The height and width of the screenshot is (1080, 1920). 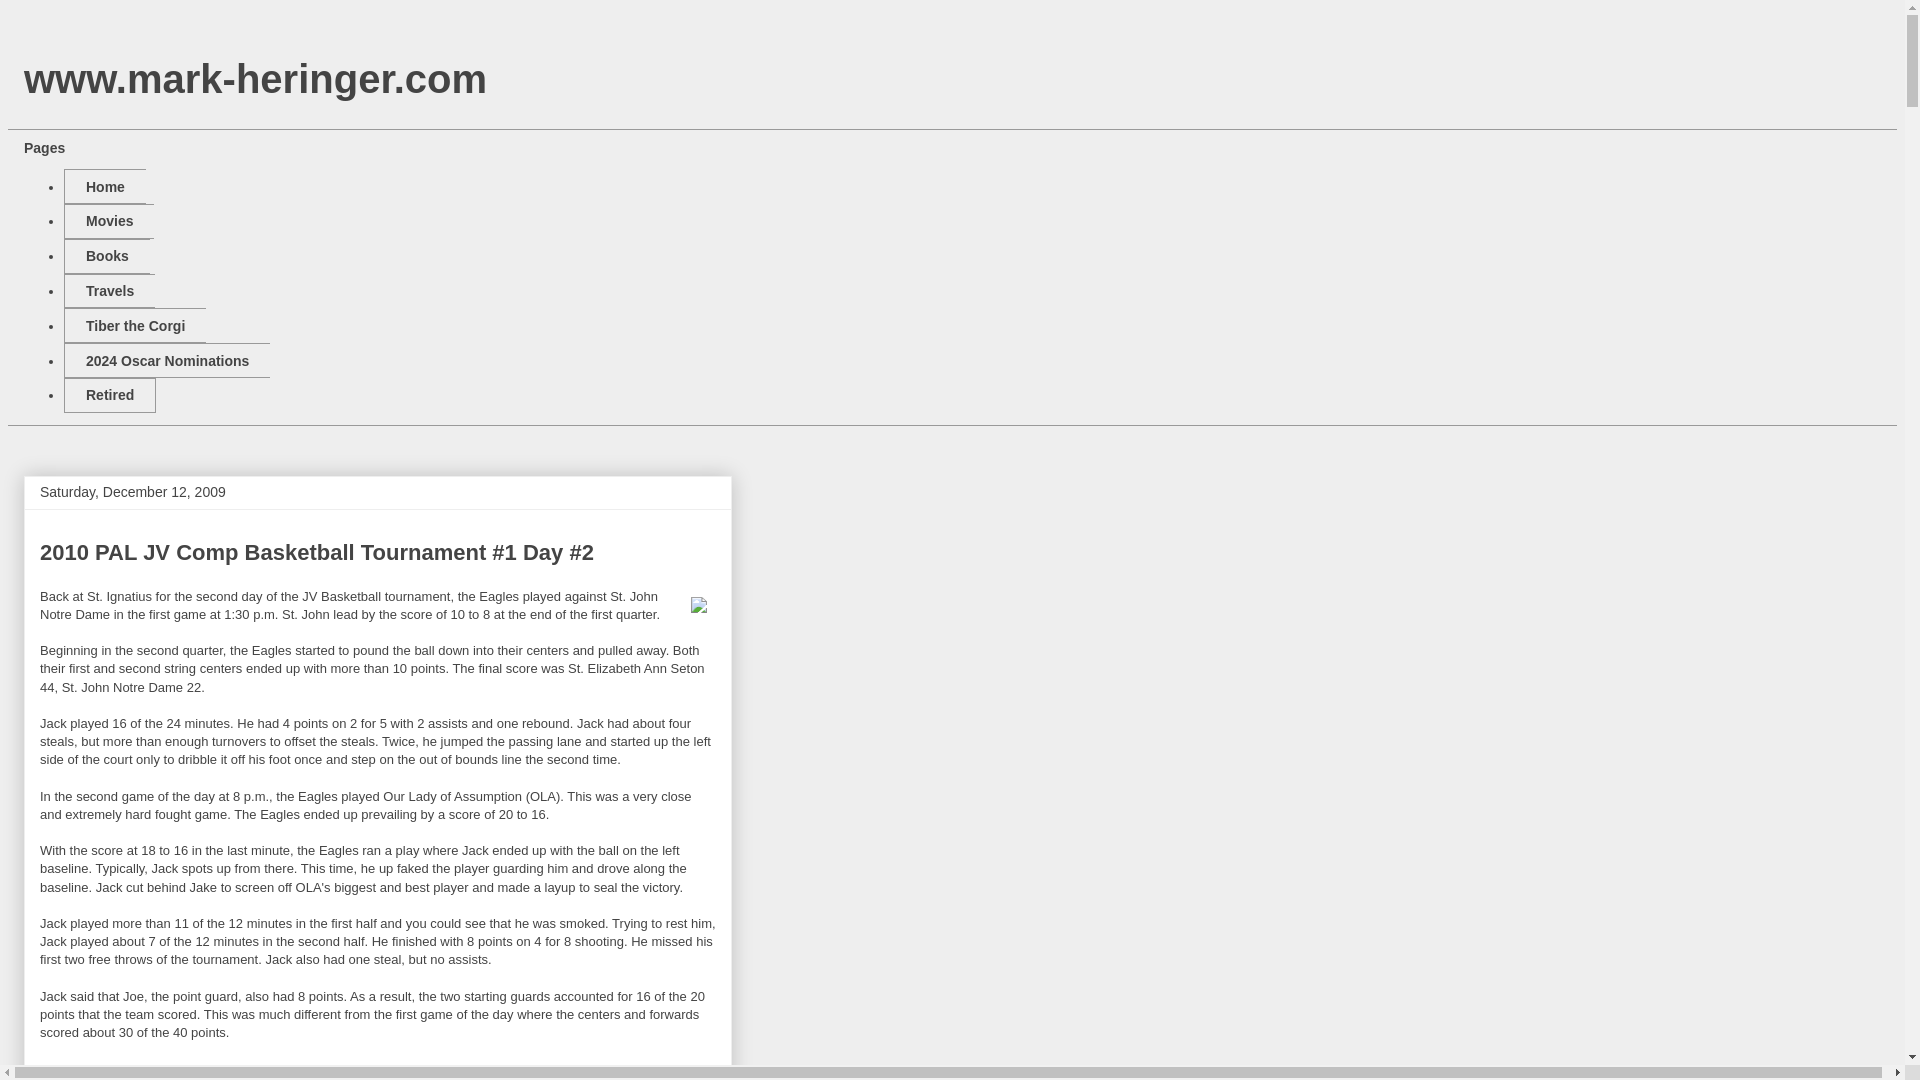 What do you see at coordinates (104, 186) in the screenshot?
I see `Home` at bounding box center [104, 186].